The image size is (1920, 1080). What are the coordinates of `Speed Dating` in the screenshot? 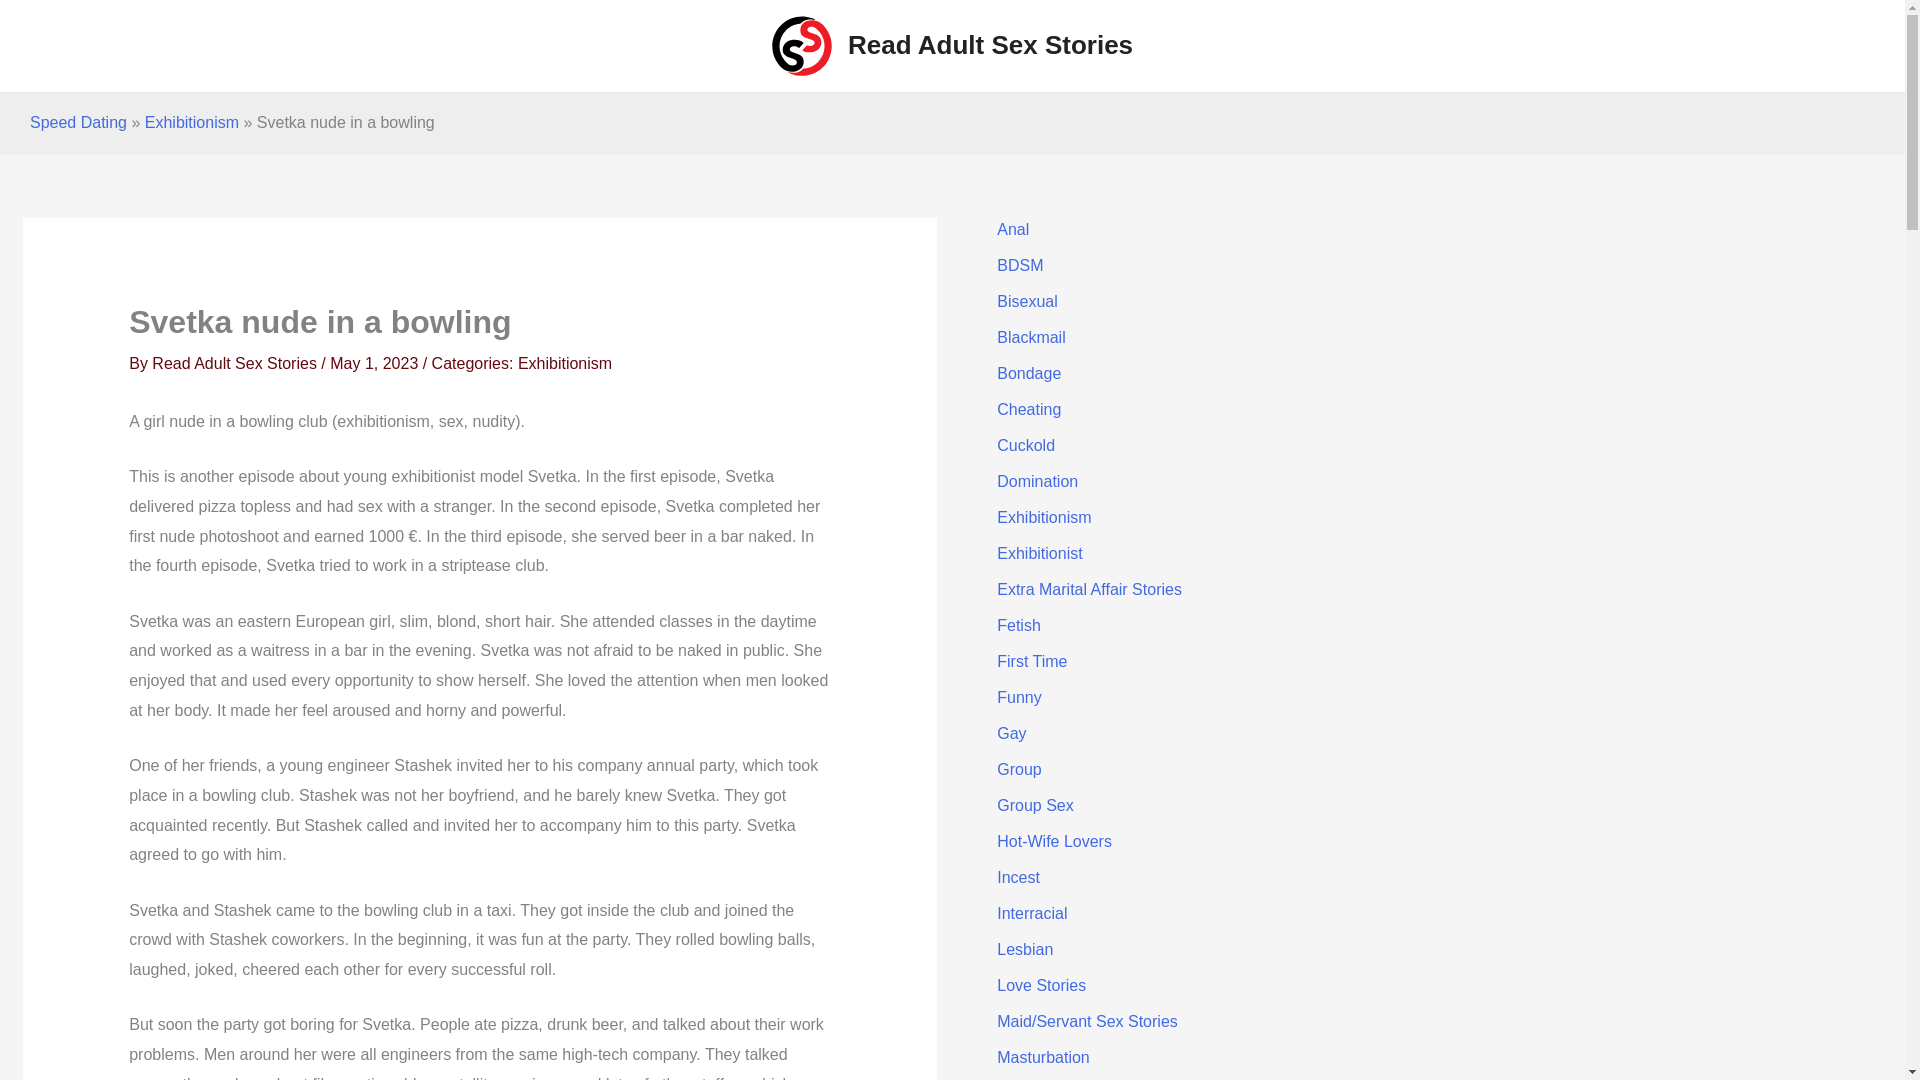 It's located at (78, 122).